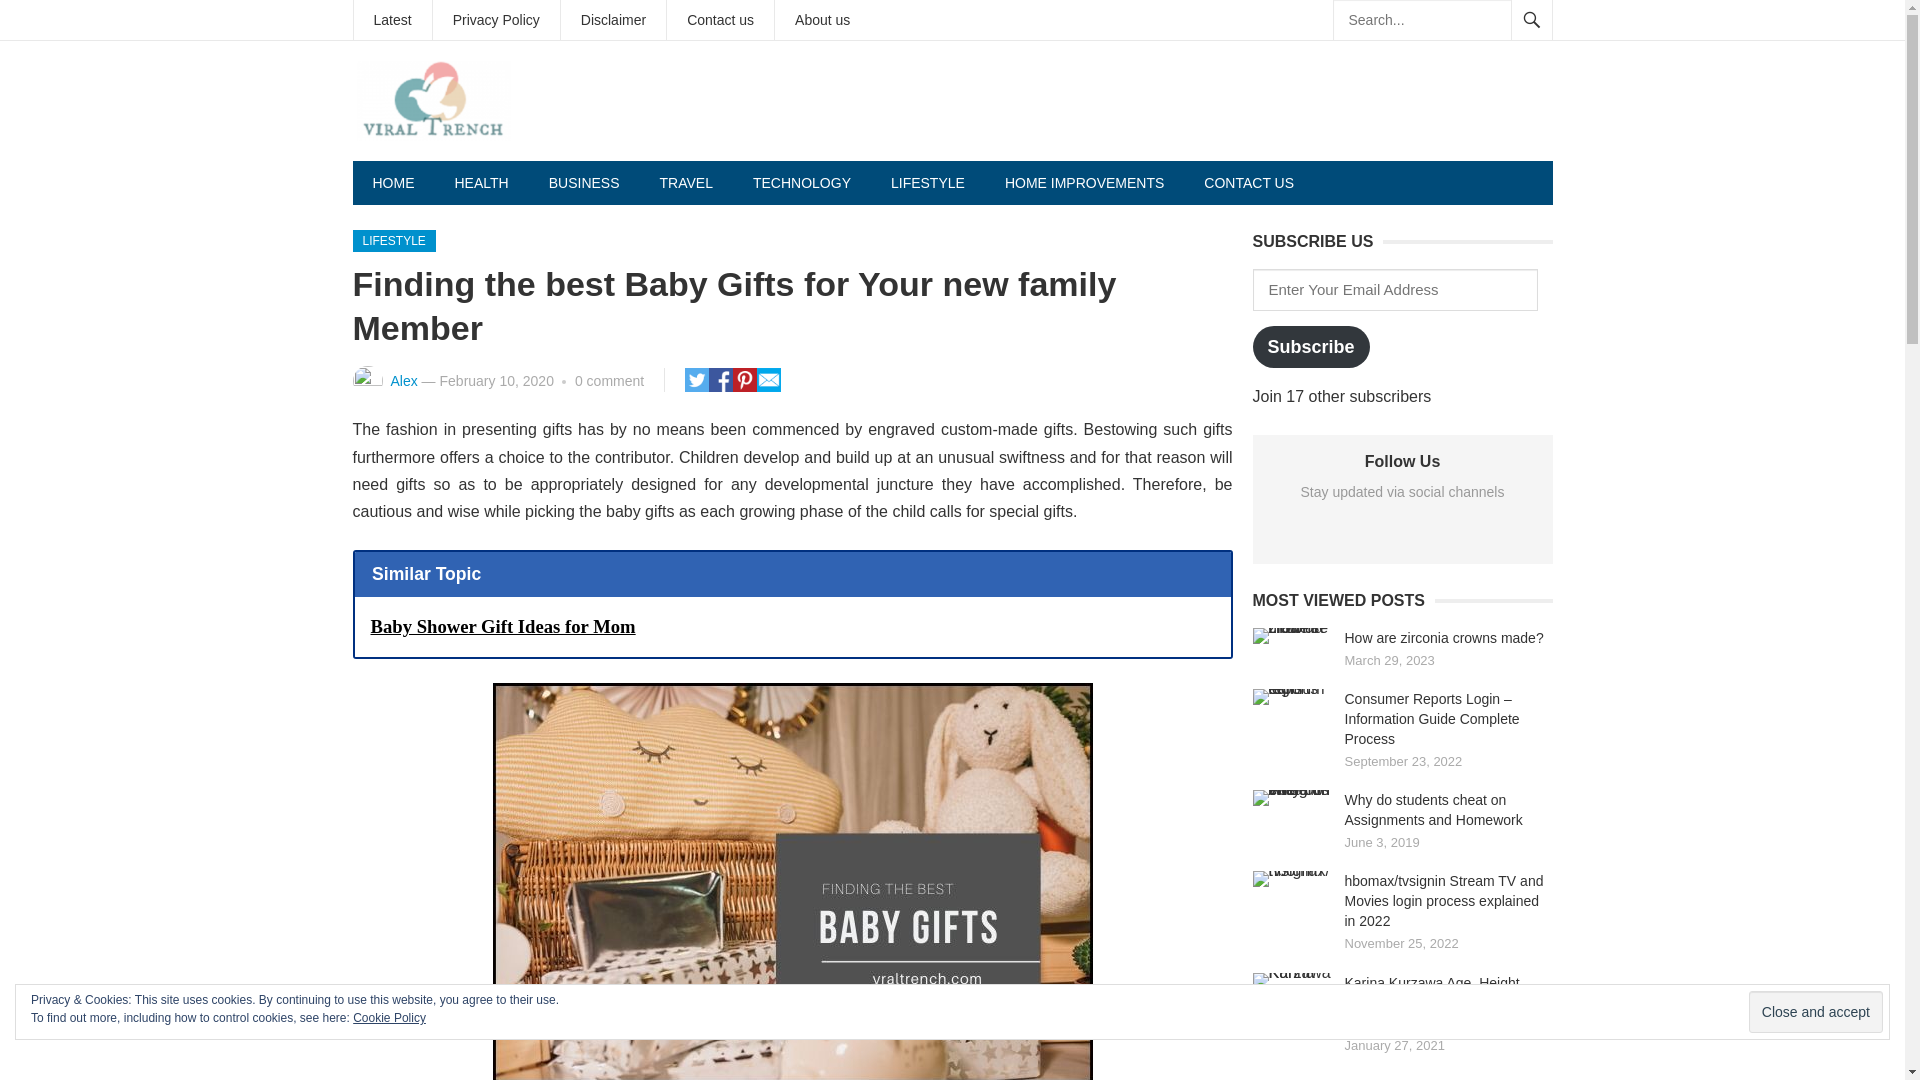  I want to click on About us, so click(822, 20).